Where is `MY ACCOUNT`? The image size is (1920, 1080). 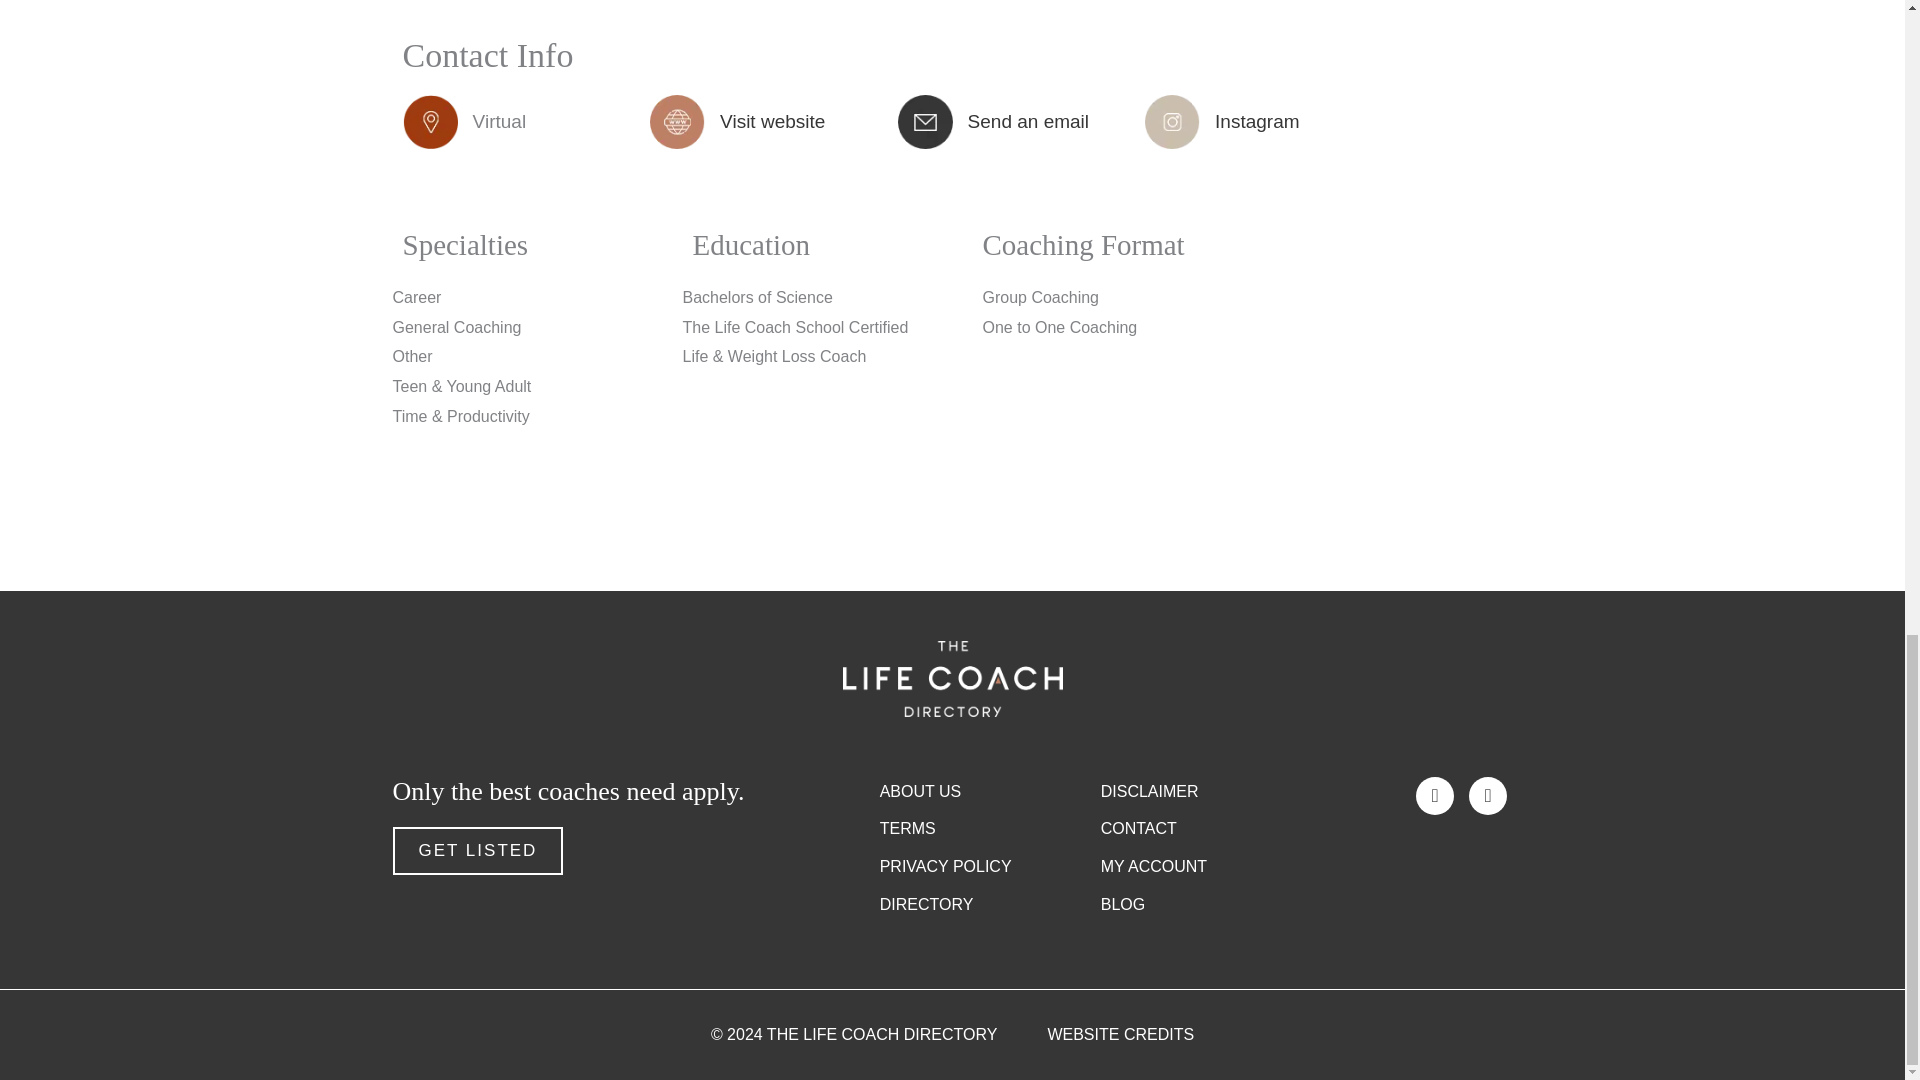 MY ACCOUNT is located at coordinates (1211, 867).